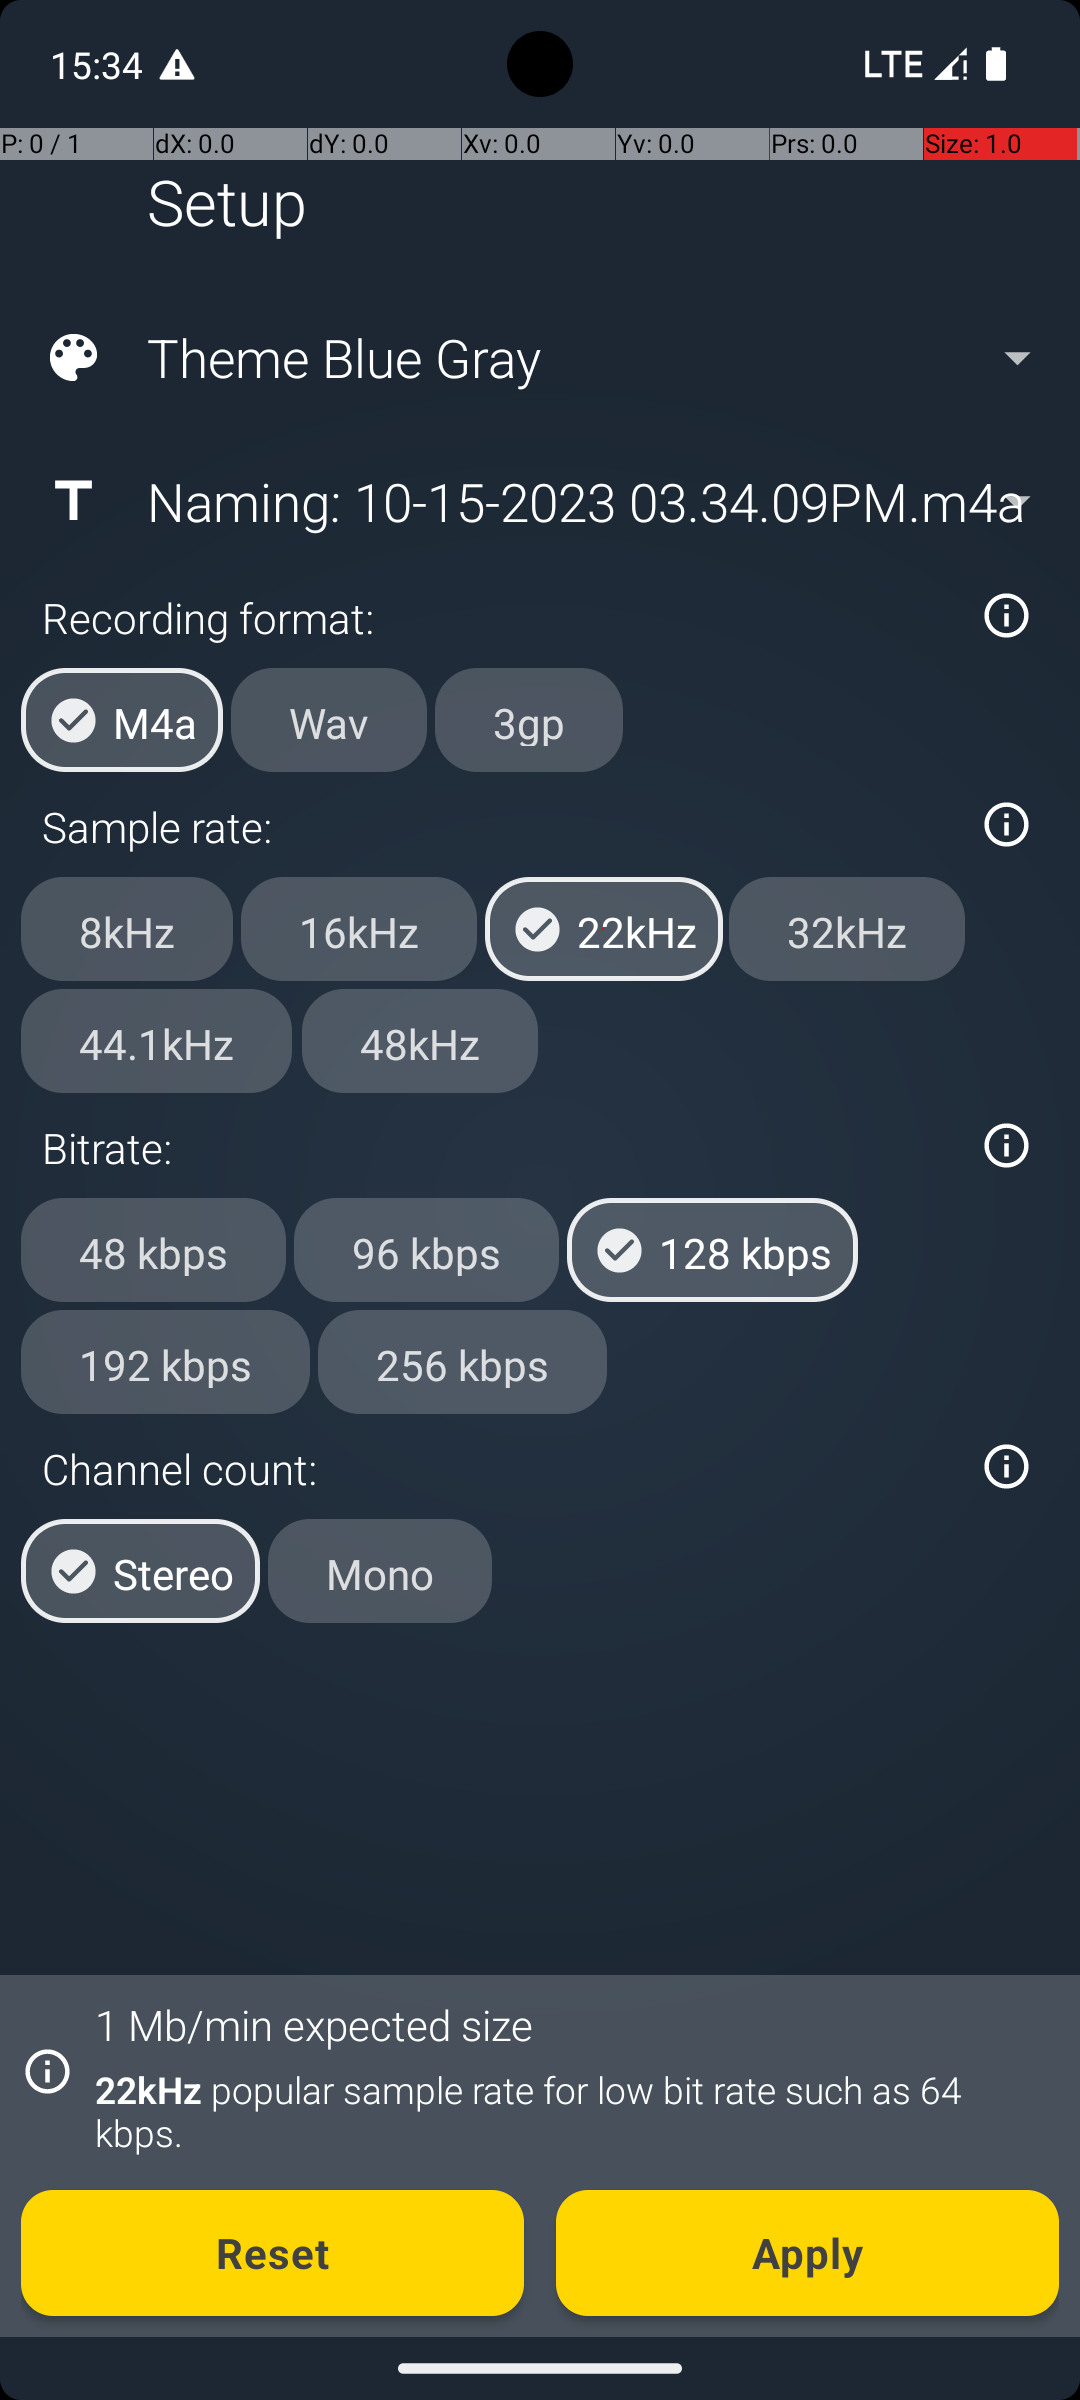 This screenshot has height=2400, width=1080. What do you see at coordinates (712, 1250) in the screenshot?
I see `128 kbps` at bounding box center [712, 1250].